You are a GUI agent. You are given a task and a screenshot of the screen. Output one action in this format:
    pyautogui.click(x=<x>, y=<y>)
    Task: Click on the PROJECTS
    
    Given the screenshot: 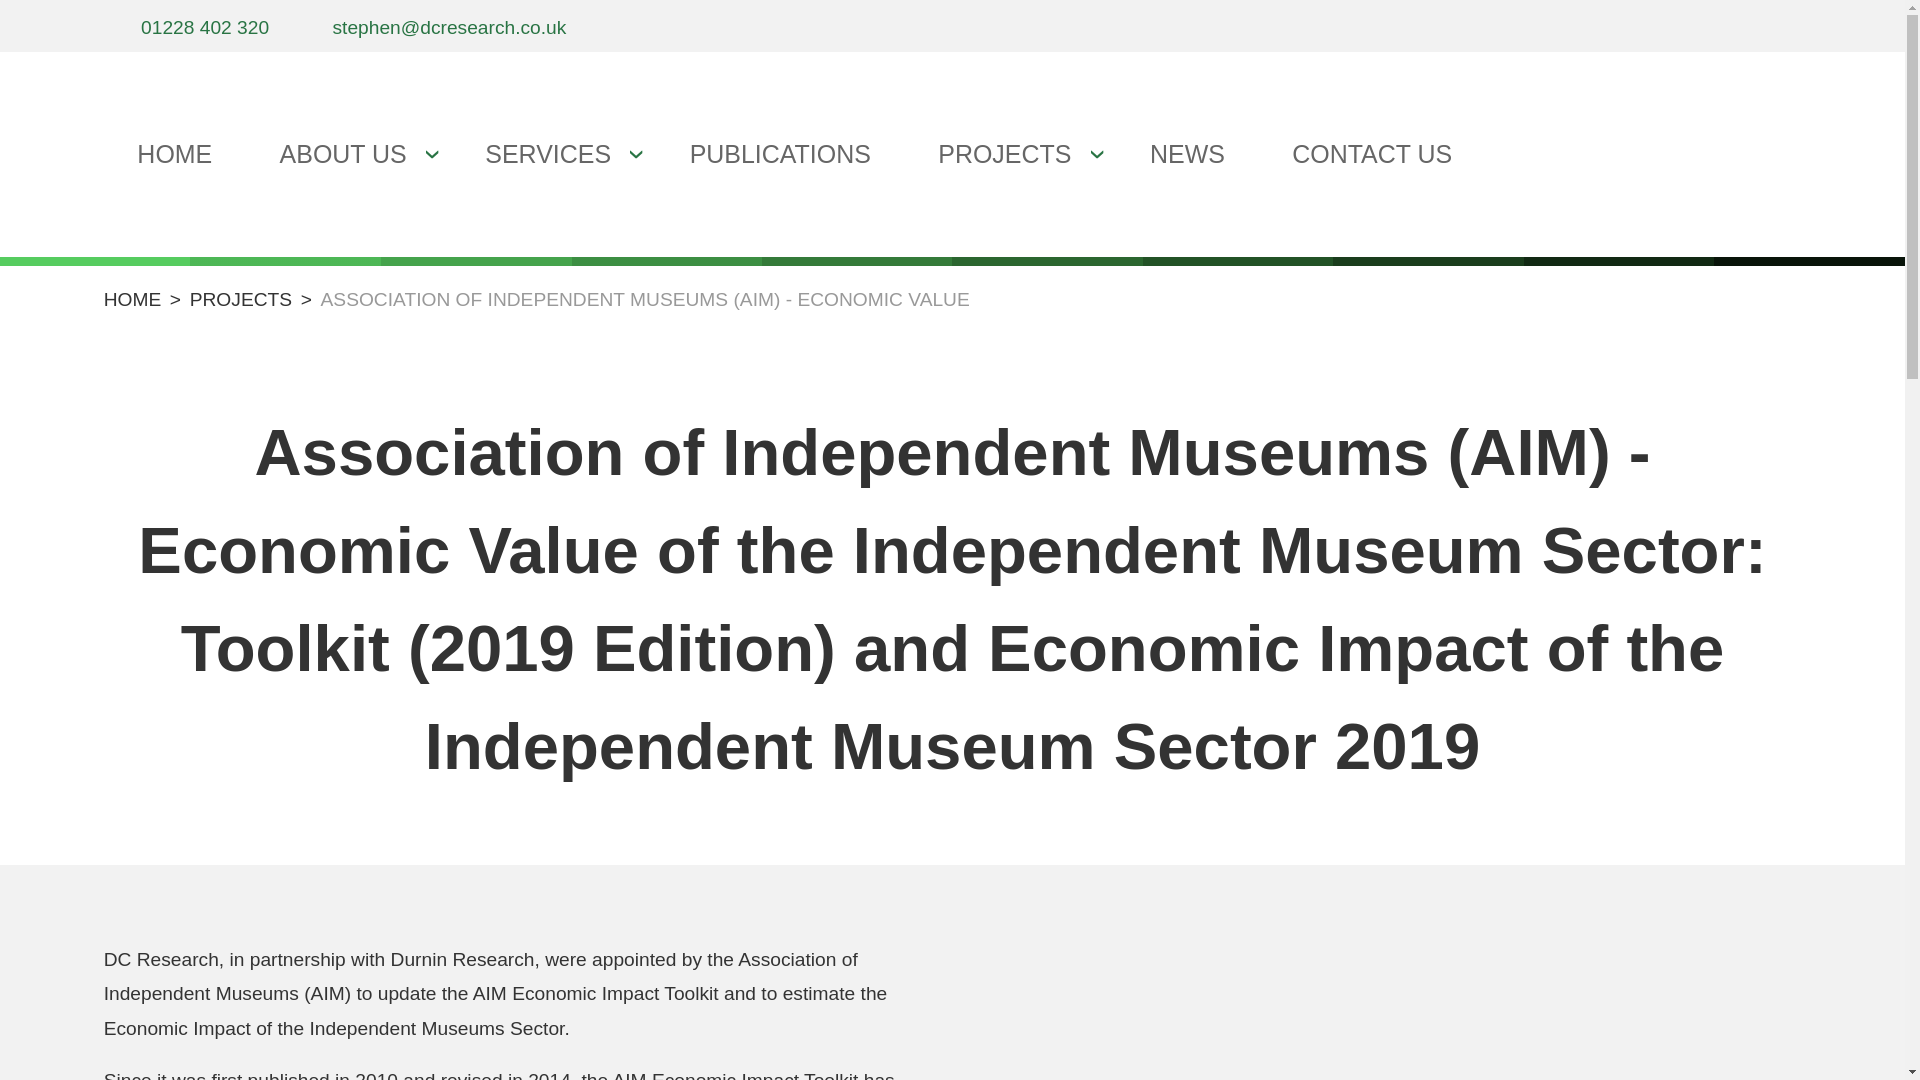 What is the action you would take?
    pyautogui.click(x=240, y=299)
    